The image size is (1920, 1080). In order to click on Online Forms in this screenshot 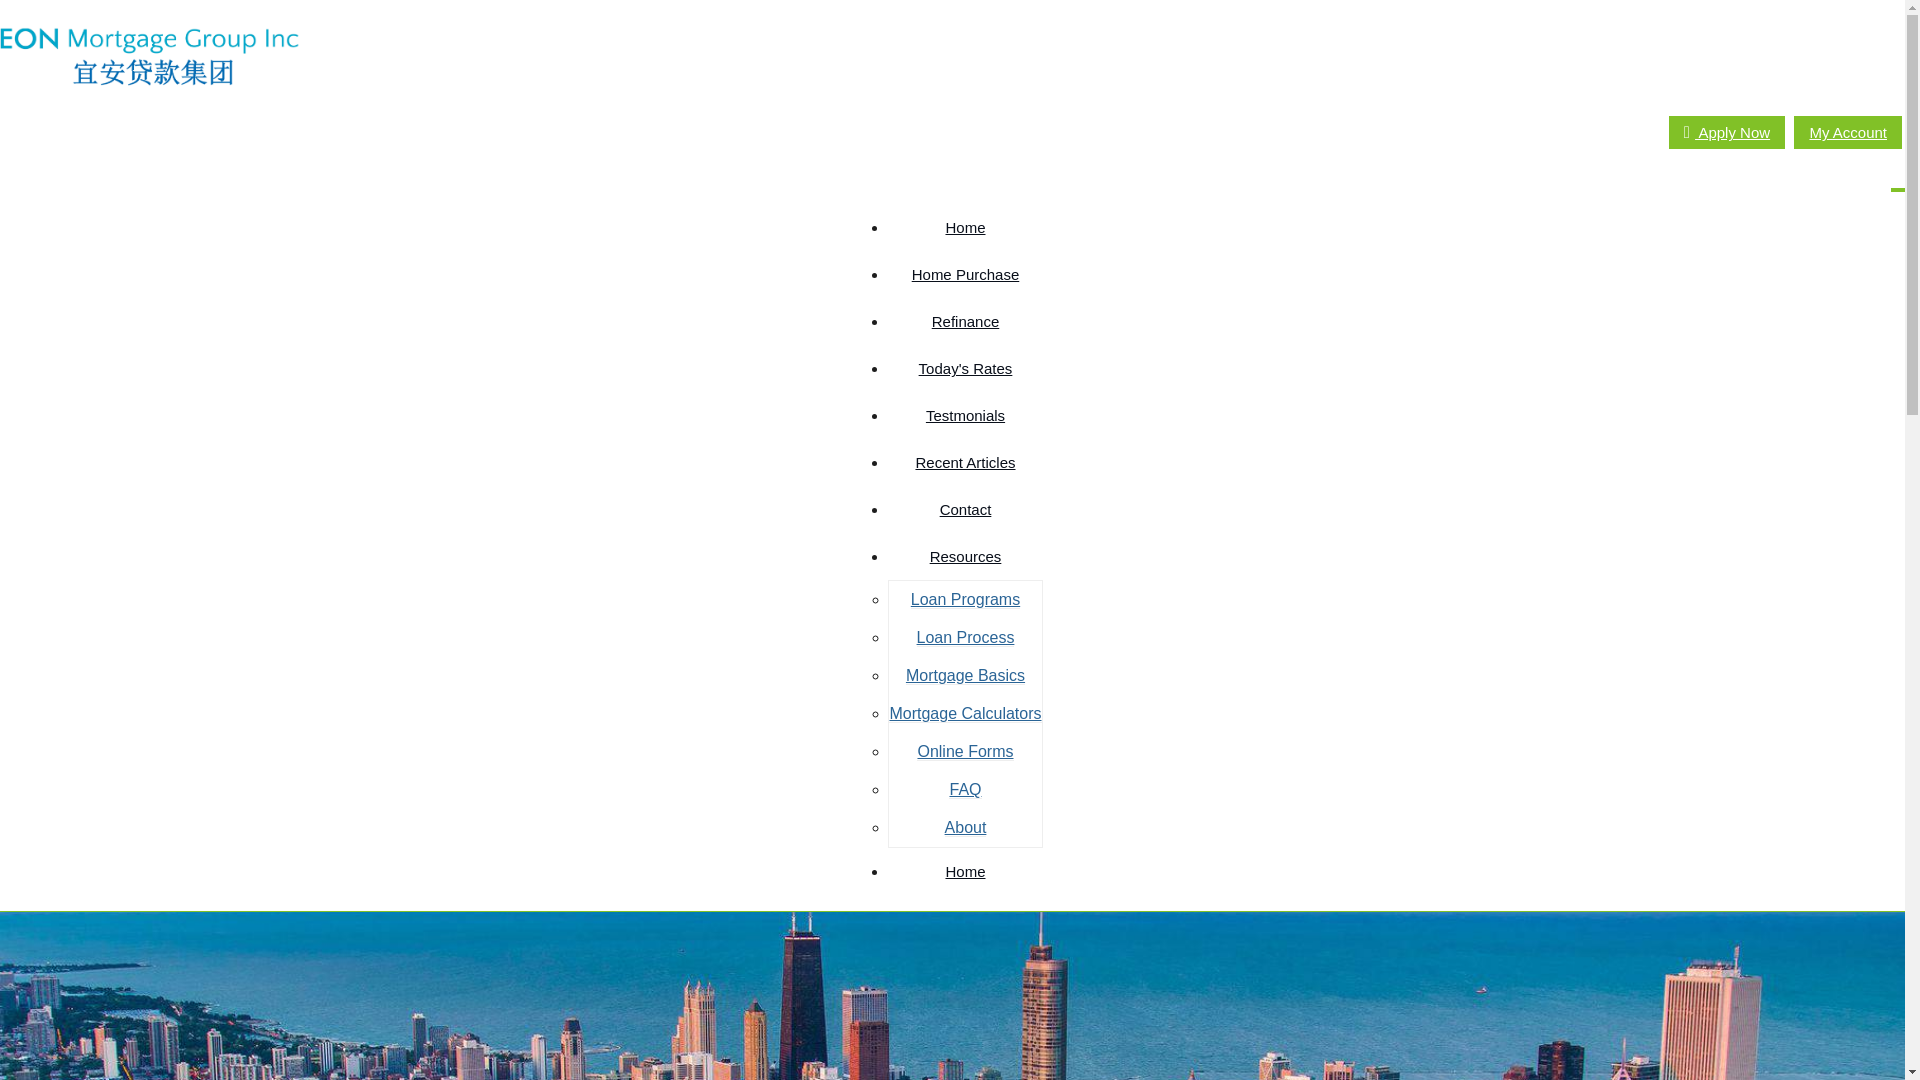, I will do `click(965, 752)`.